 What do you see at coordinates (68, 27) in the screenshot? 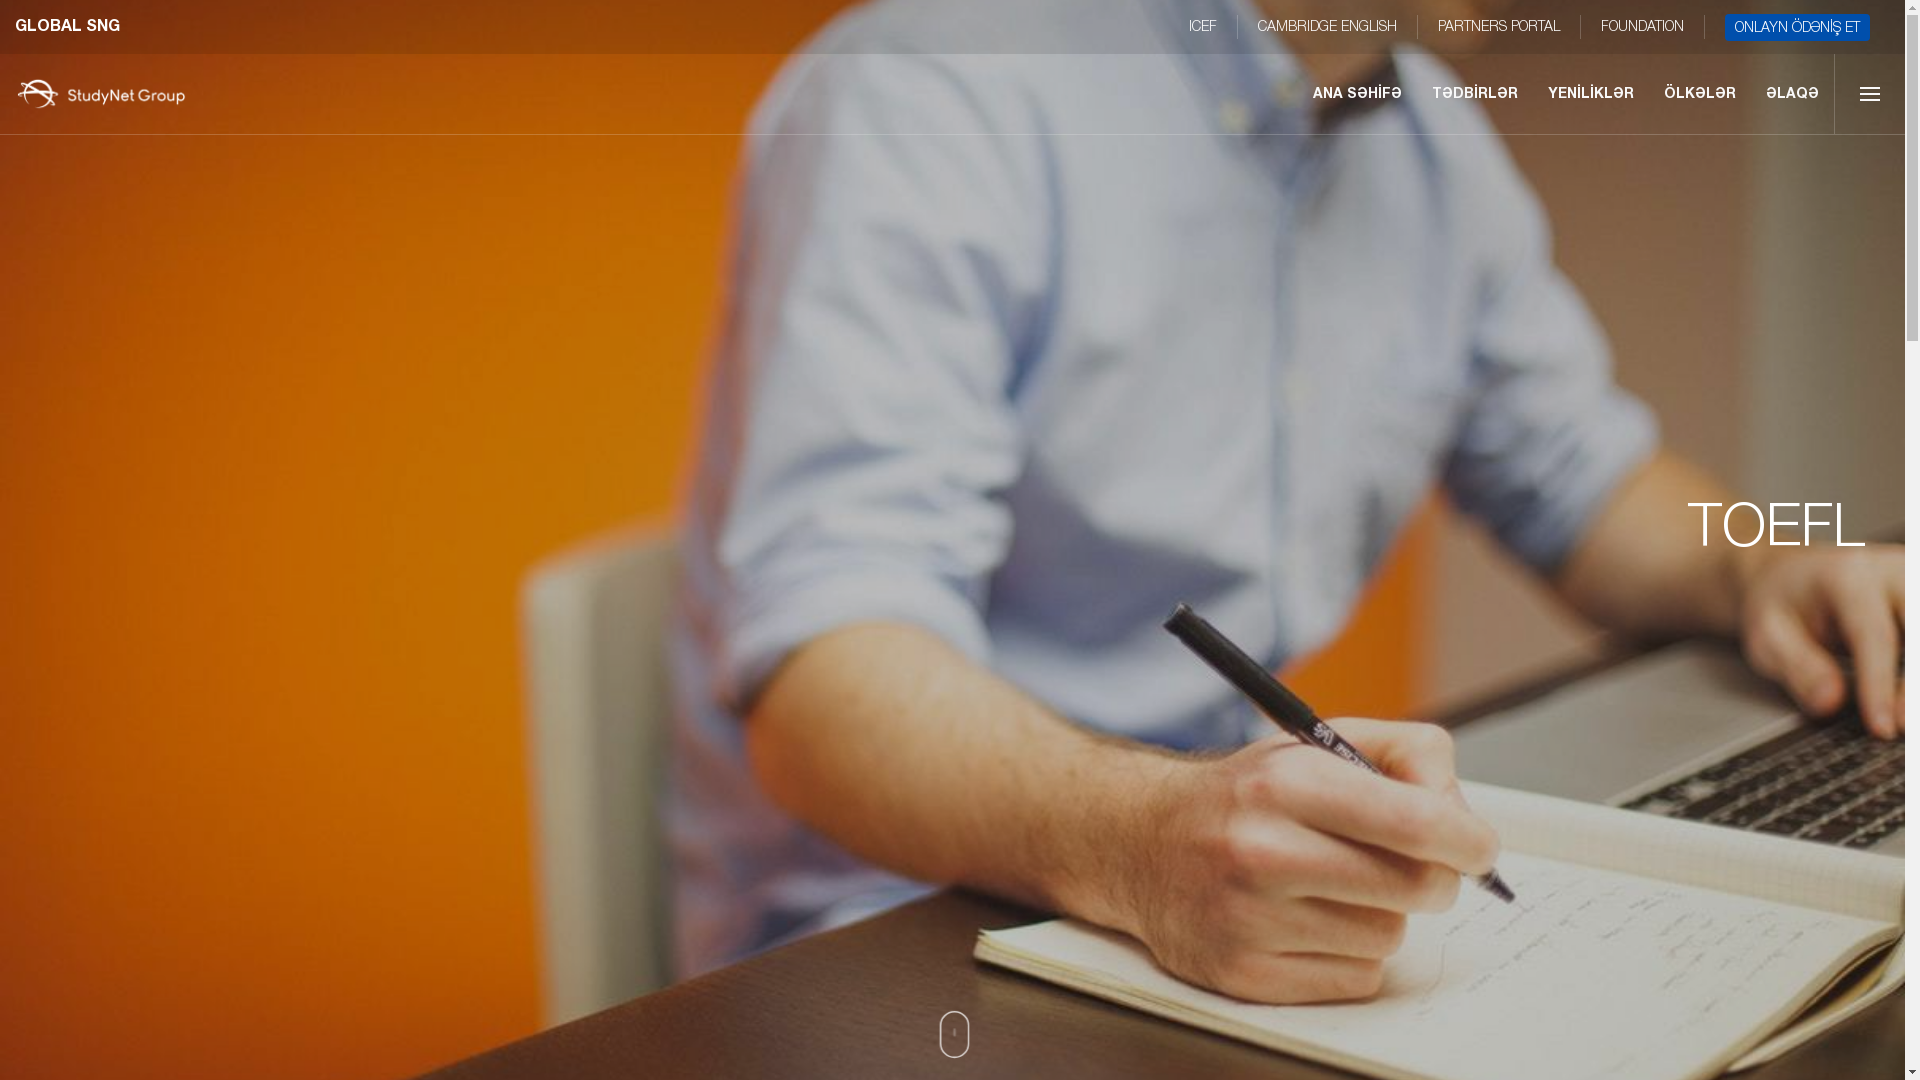
I see `GLOBAL SNG` at bounding box center [68, 27].